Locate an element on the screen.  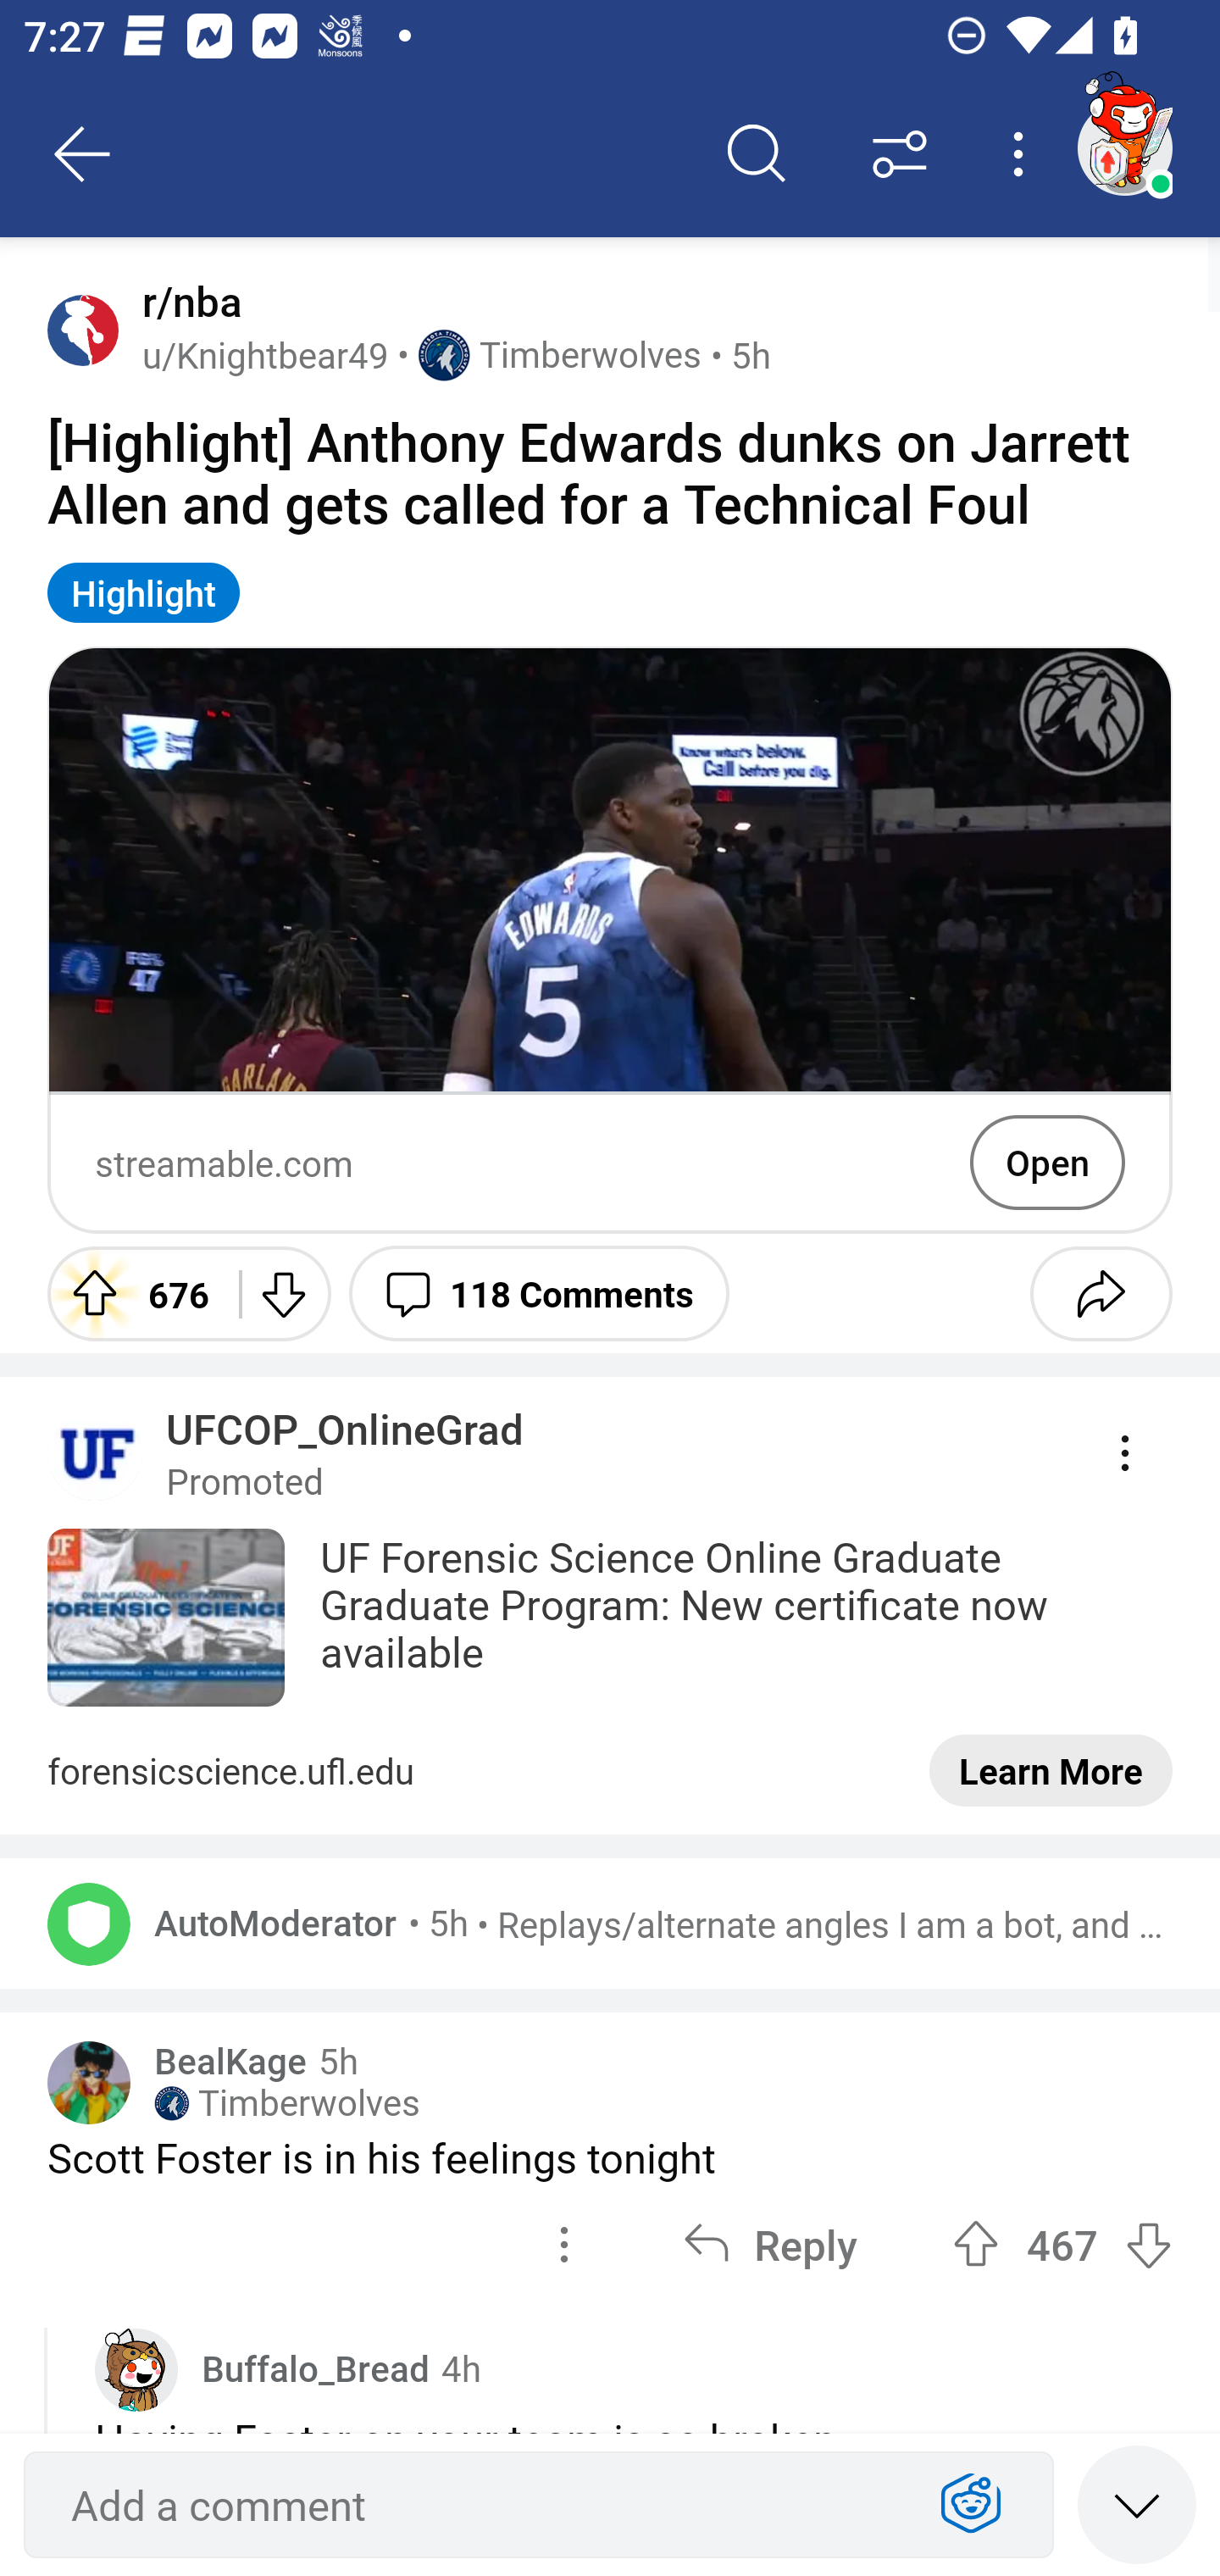
Avatar is located at coordinates (83, 329).